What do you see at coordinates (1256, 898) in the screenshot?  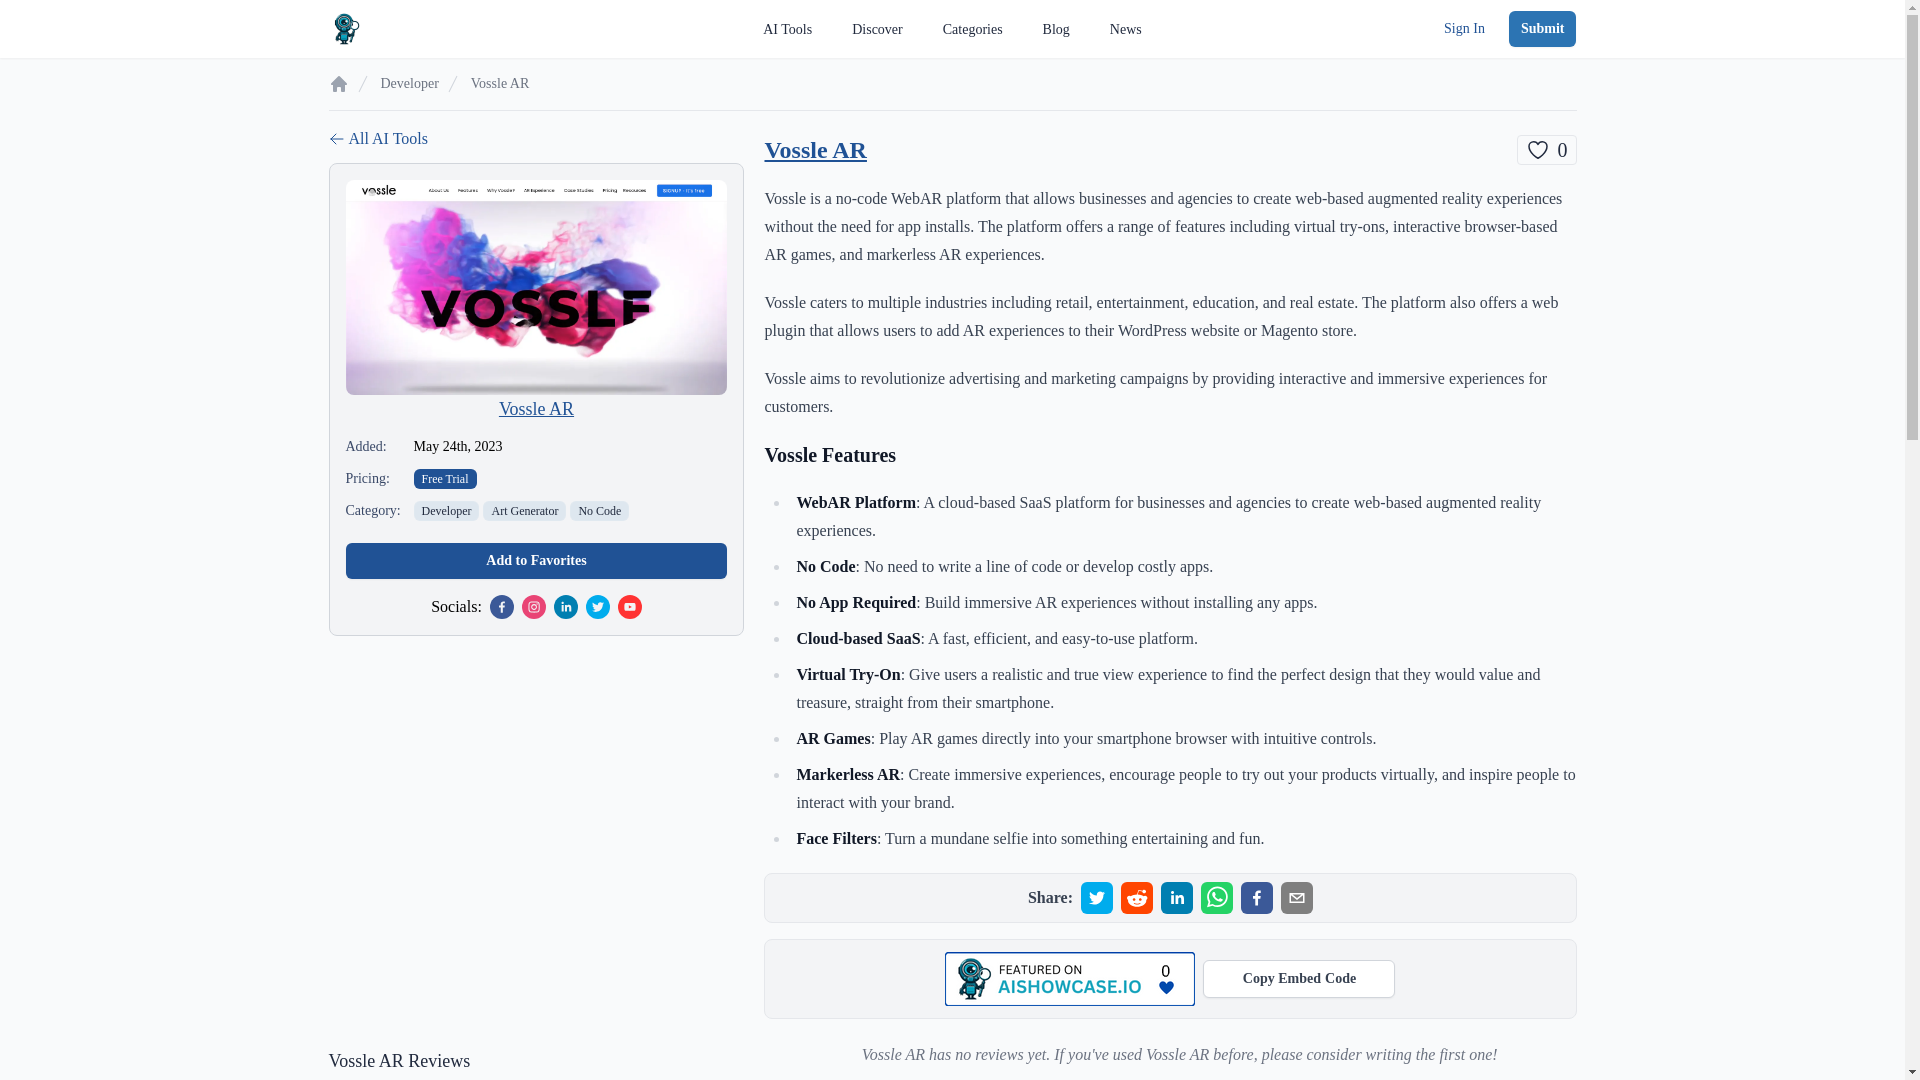 I see `0` at bounding box center [1256, 898].